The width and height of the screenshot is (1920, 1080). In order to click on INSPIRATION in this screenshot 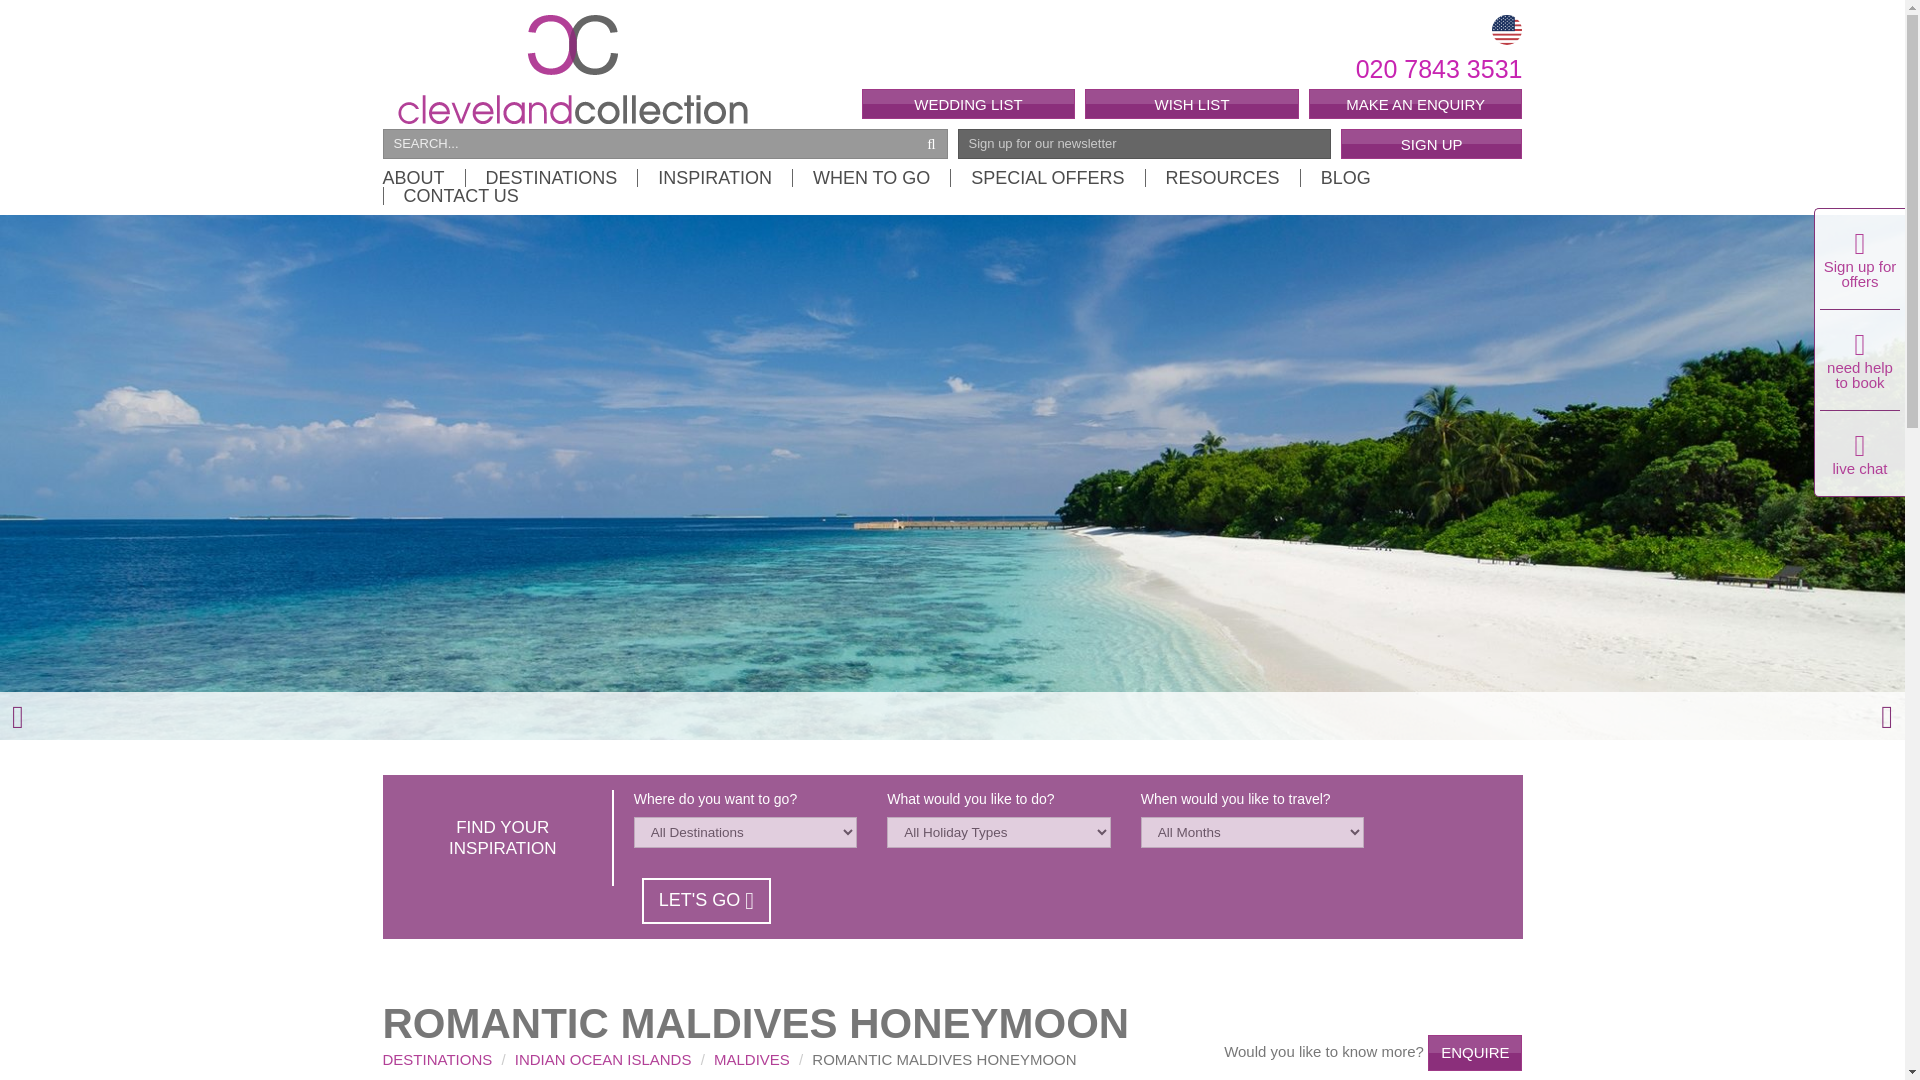, I will do `click(714, 177)`.